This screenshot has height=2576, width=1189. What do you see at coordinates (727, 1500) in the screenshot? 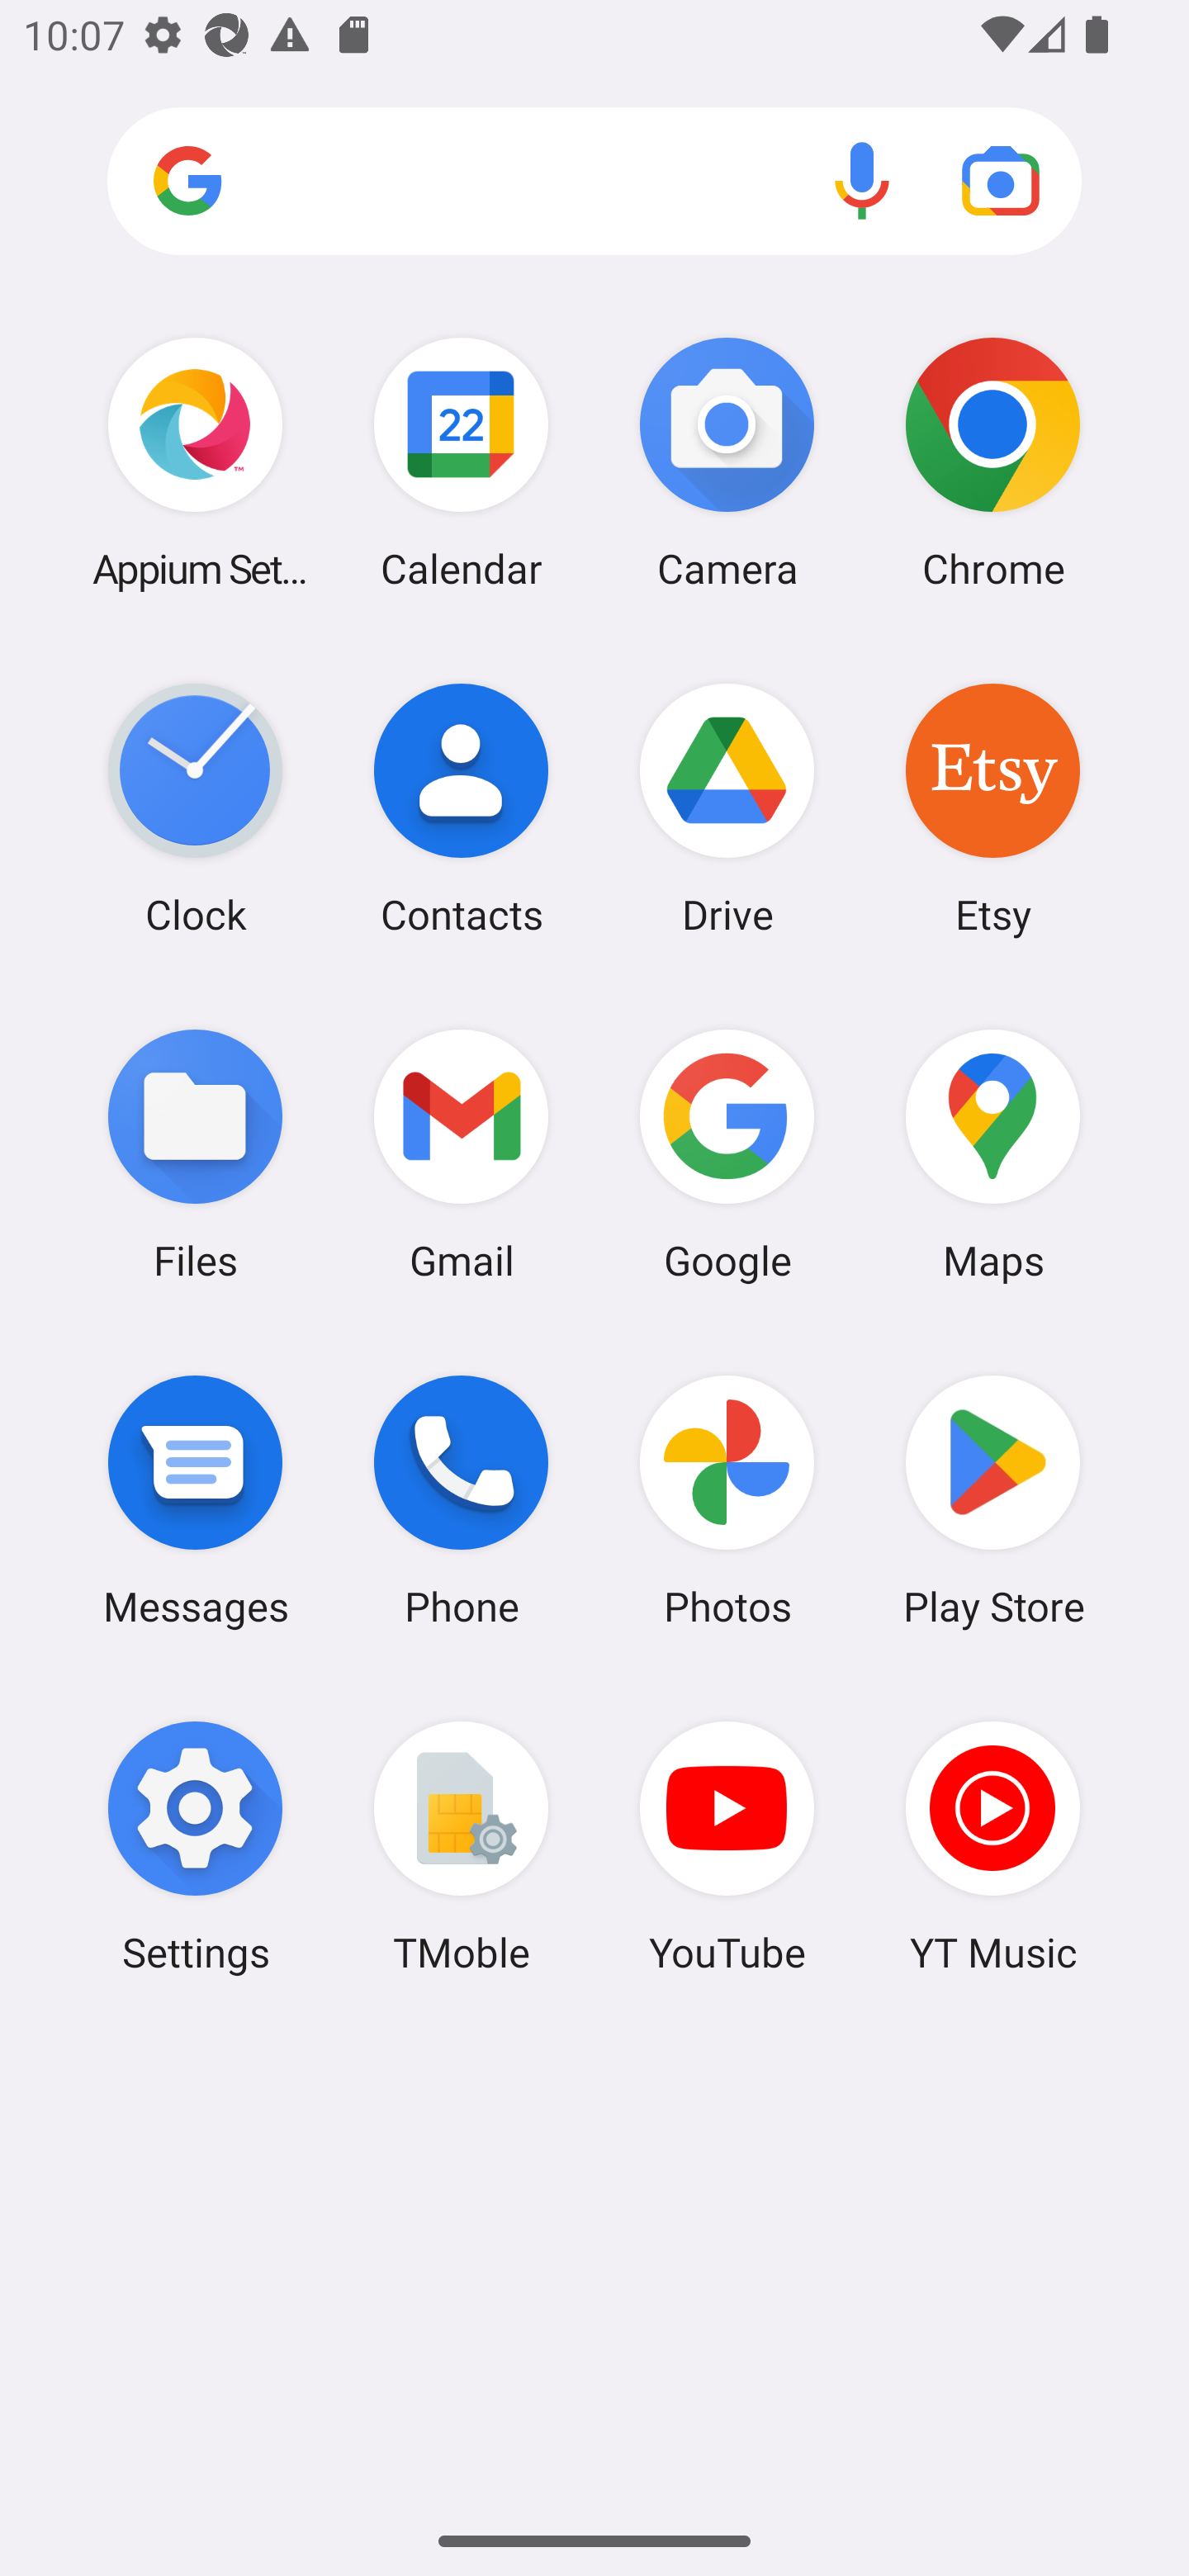
I see `Photos` at bounding box center [727, 1500].